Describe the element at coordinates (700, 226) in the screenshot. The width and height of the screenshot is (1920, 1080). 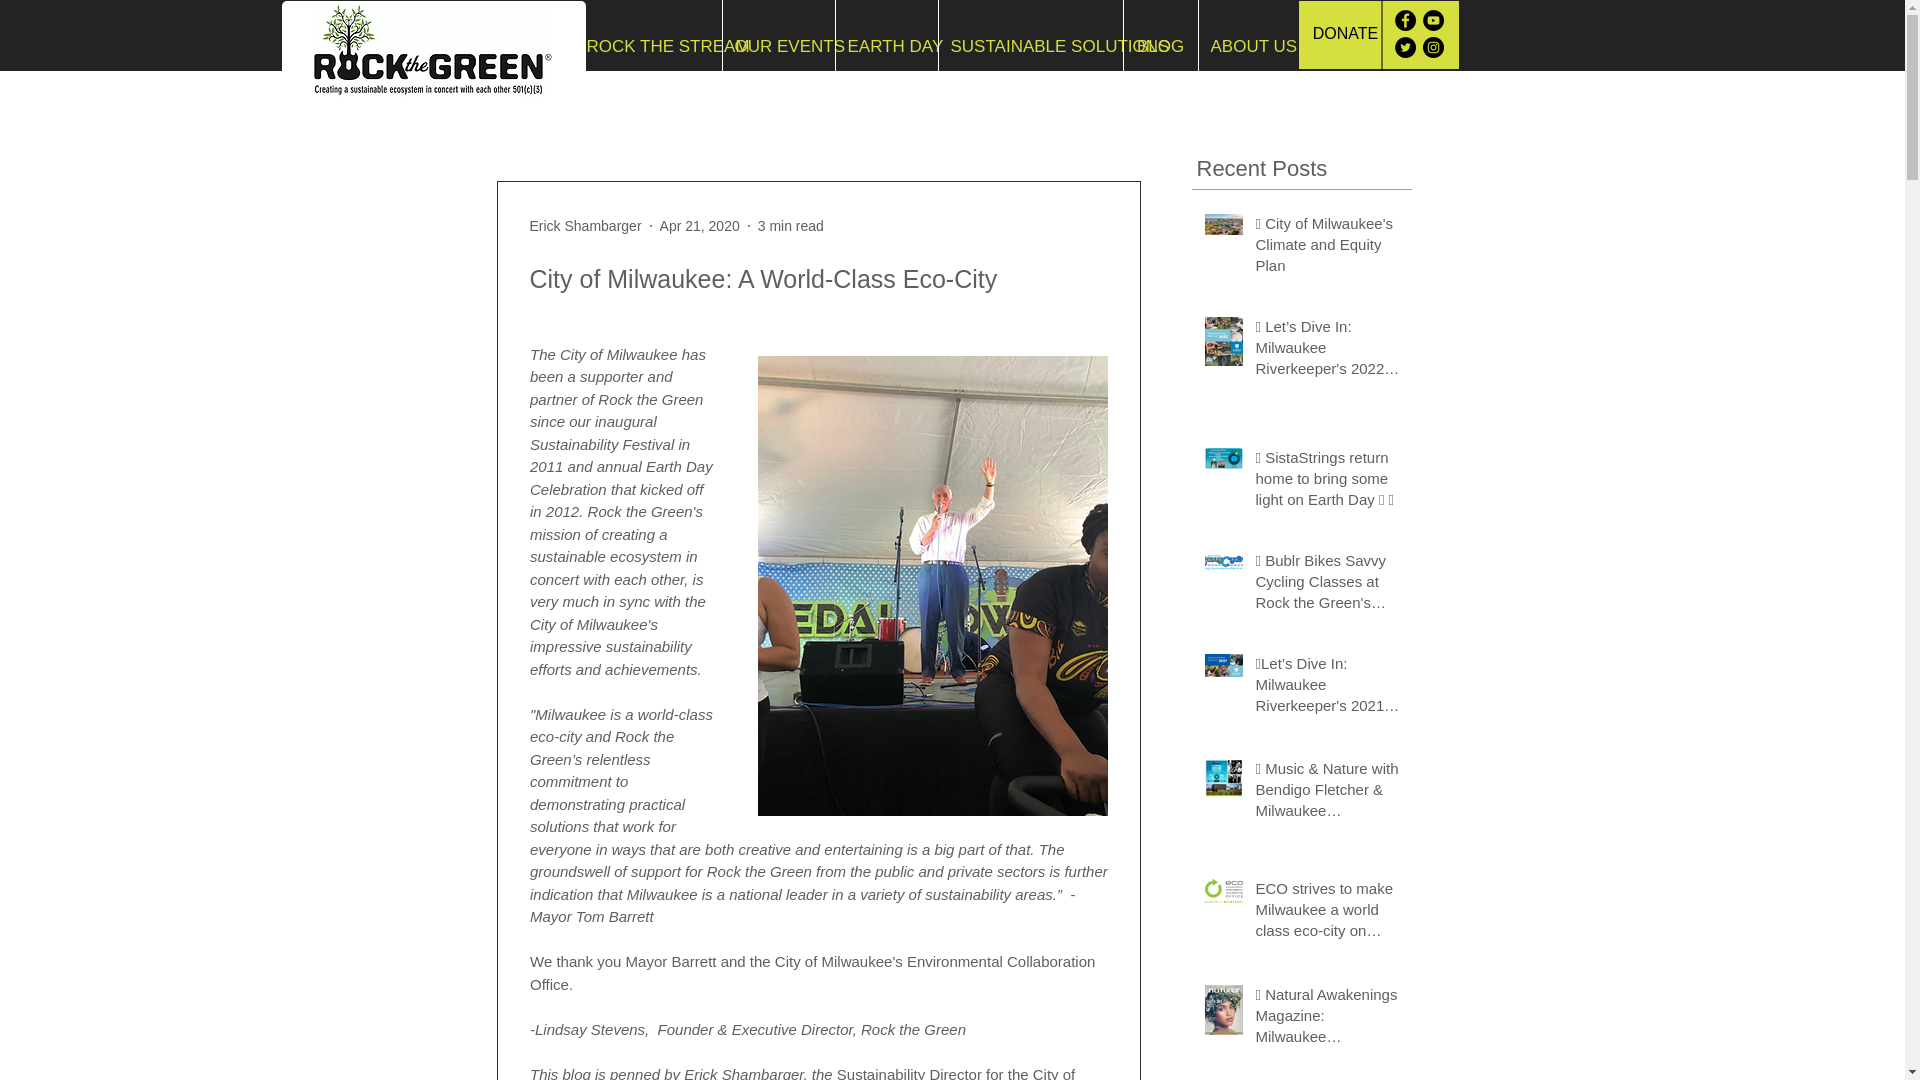
I see `Apr 21, 2020` at that location.